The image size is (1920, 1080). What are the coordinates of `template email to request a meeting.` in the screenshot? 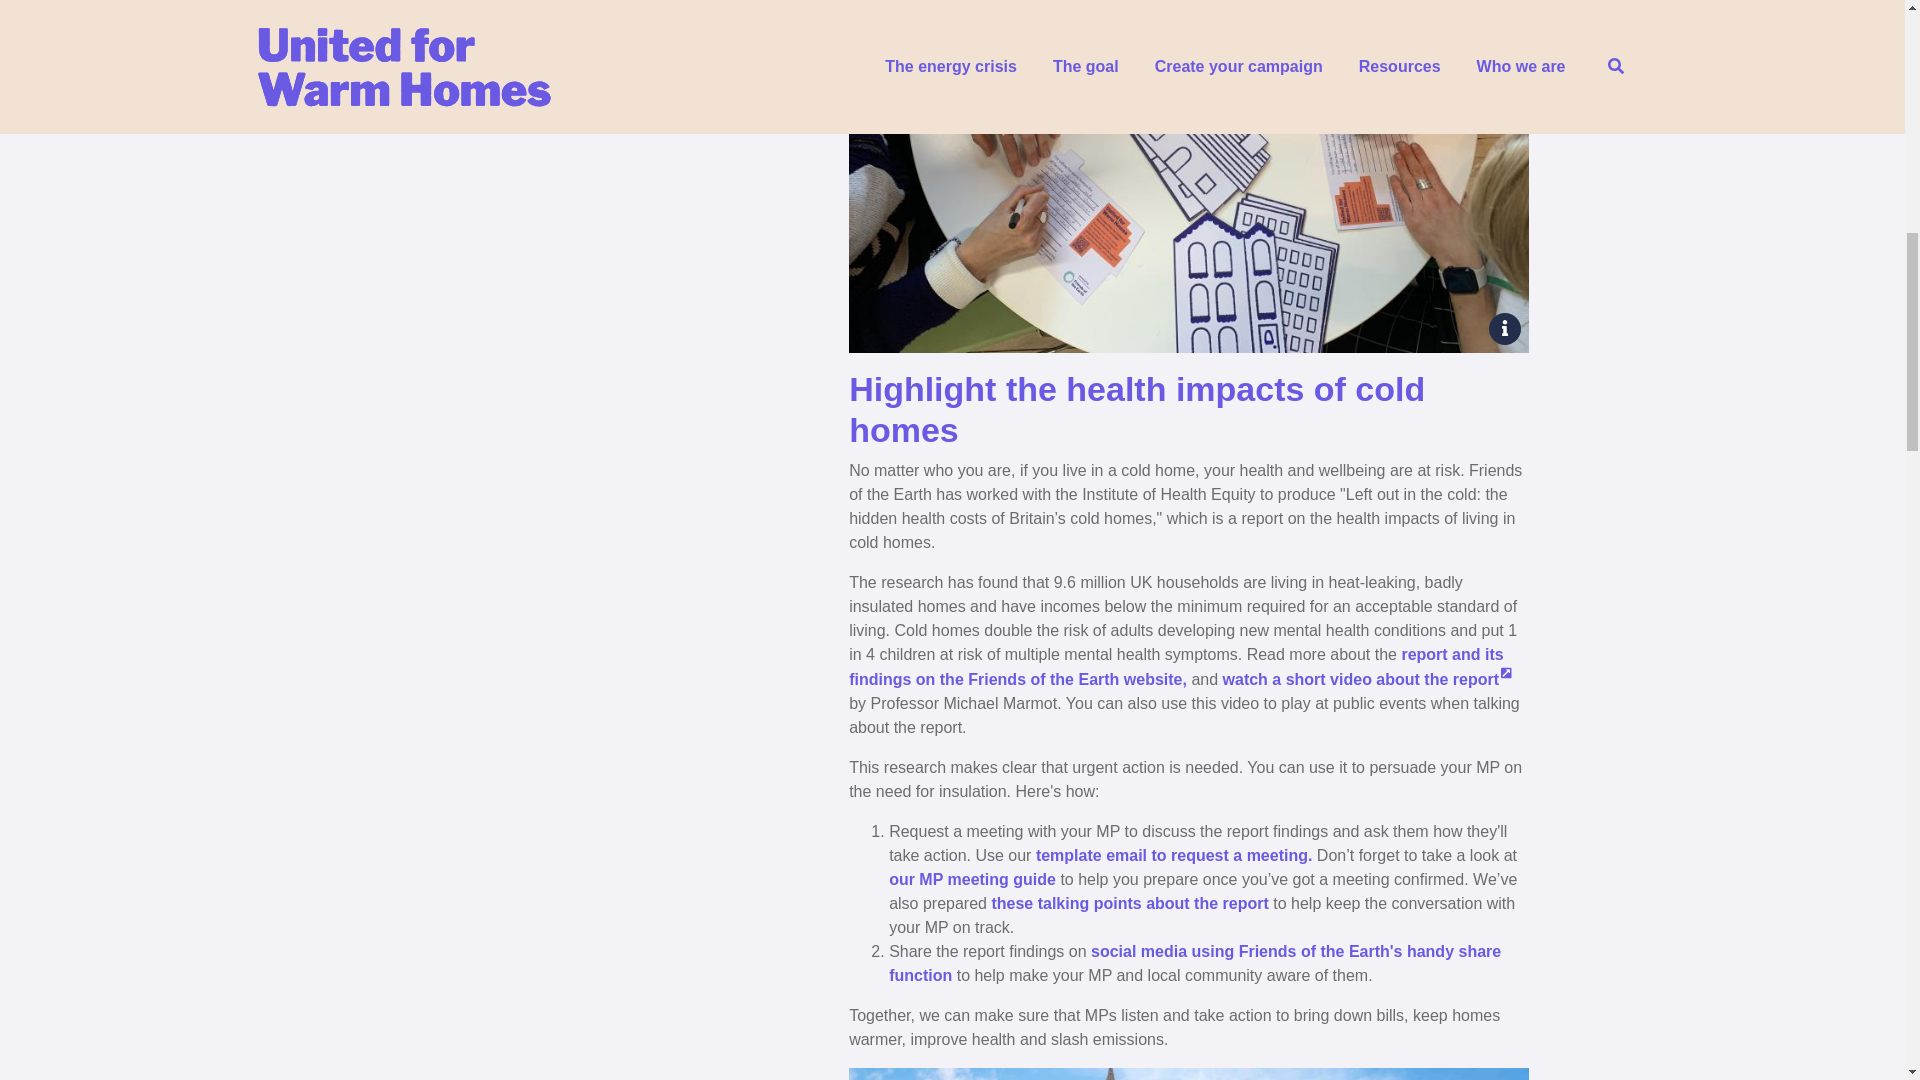 It's located at (1174, 855).